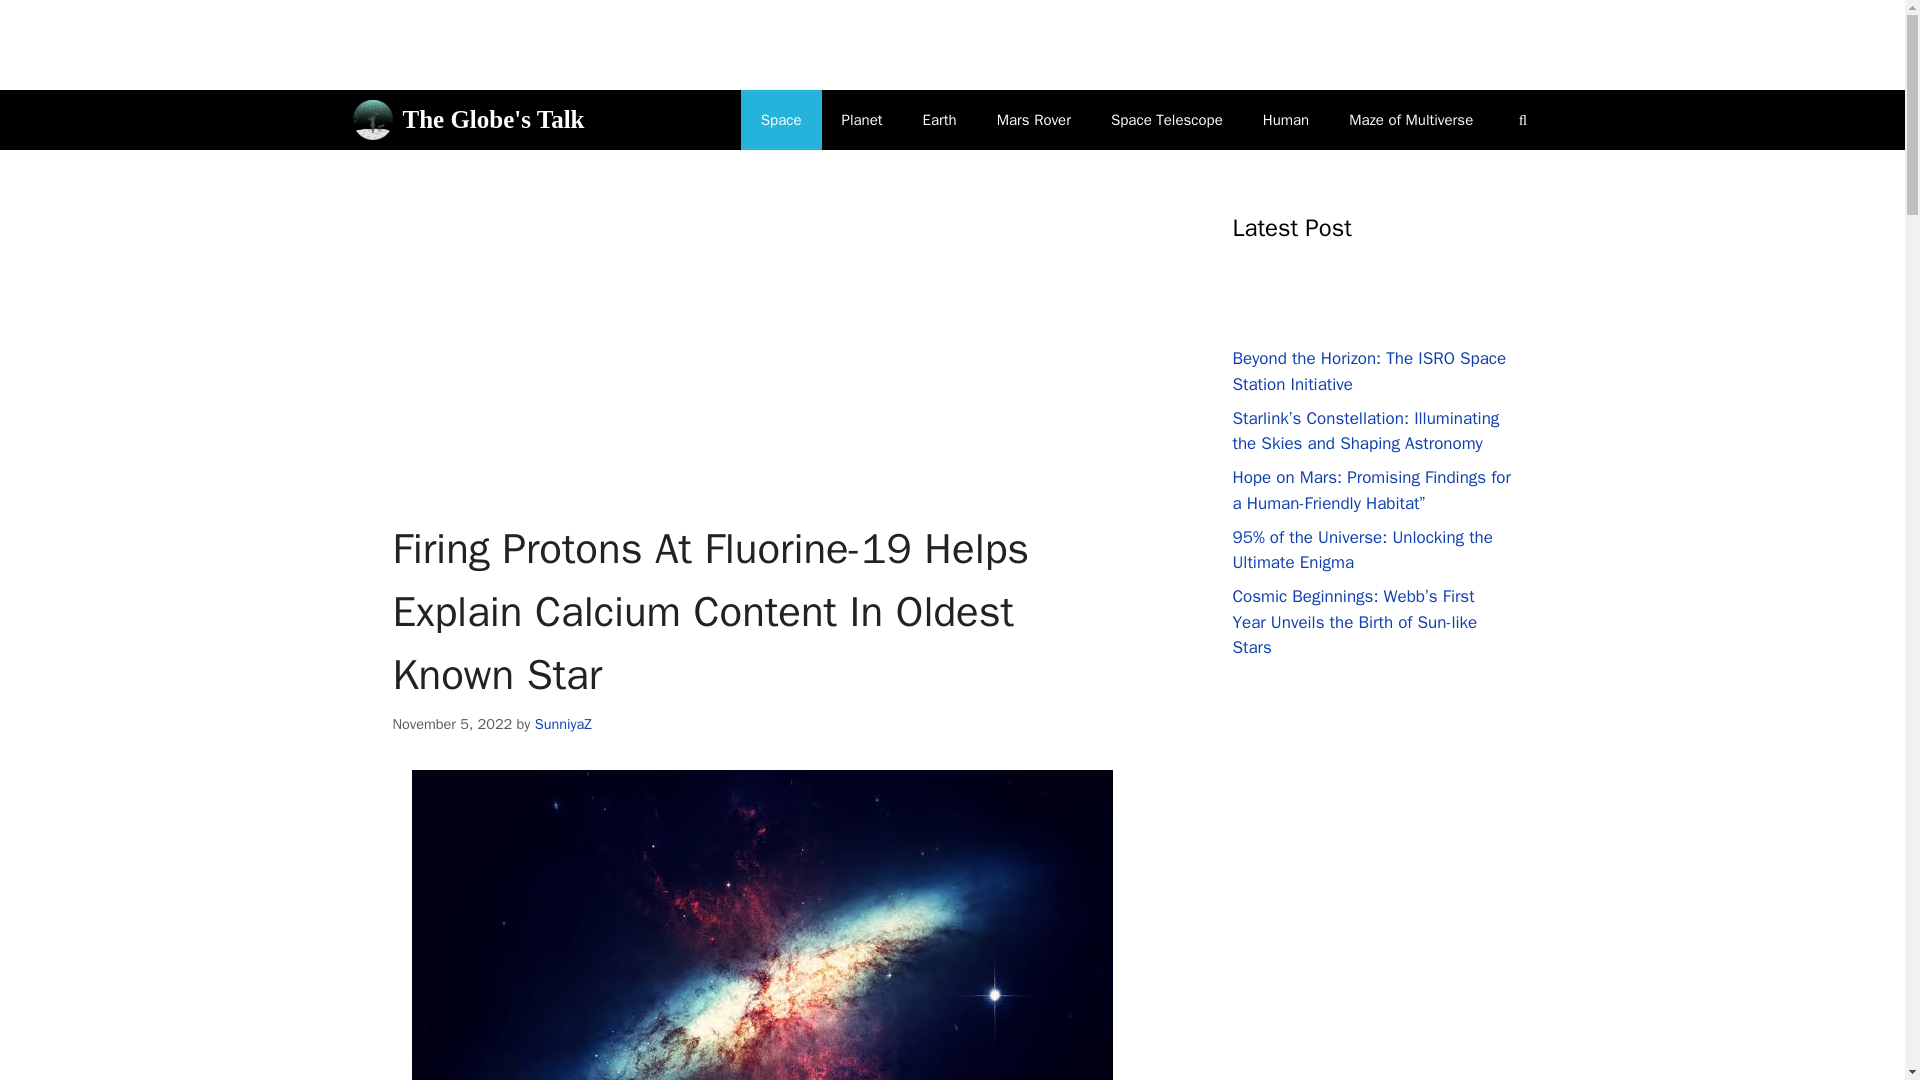  Describe the element at coordinates (492, 120) in the screenshot. I see `The Globe's Talk` at that location.